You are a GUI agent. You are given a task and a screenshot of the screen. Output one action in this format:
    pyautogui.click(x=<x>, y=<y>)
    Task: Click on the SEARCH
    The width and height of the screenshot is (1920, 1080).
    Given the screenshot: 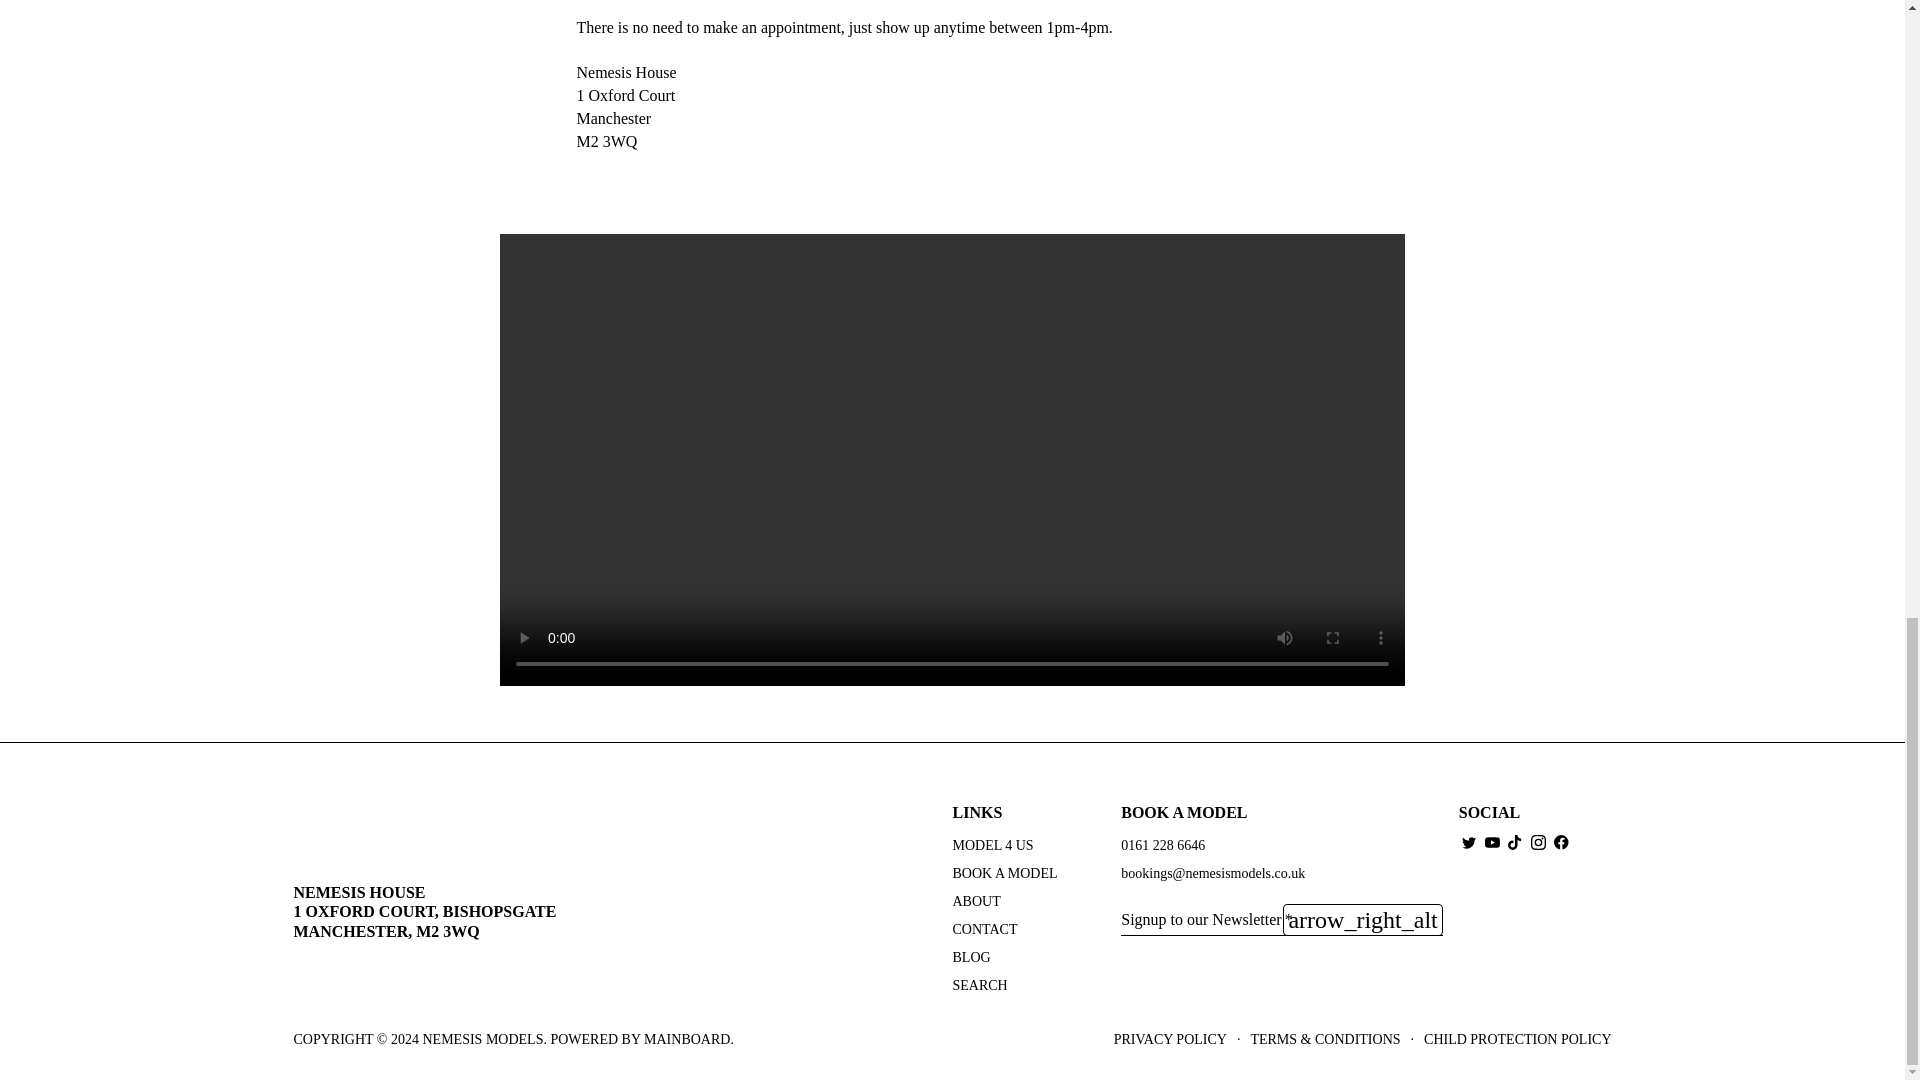 What is the action you would take?
    pyautogui.click(x=979, y=986)
    